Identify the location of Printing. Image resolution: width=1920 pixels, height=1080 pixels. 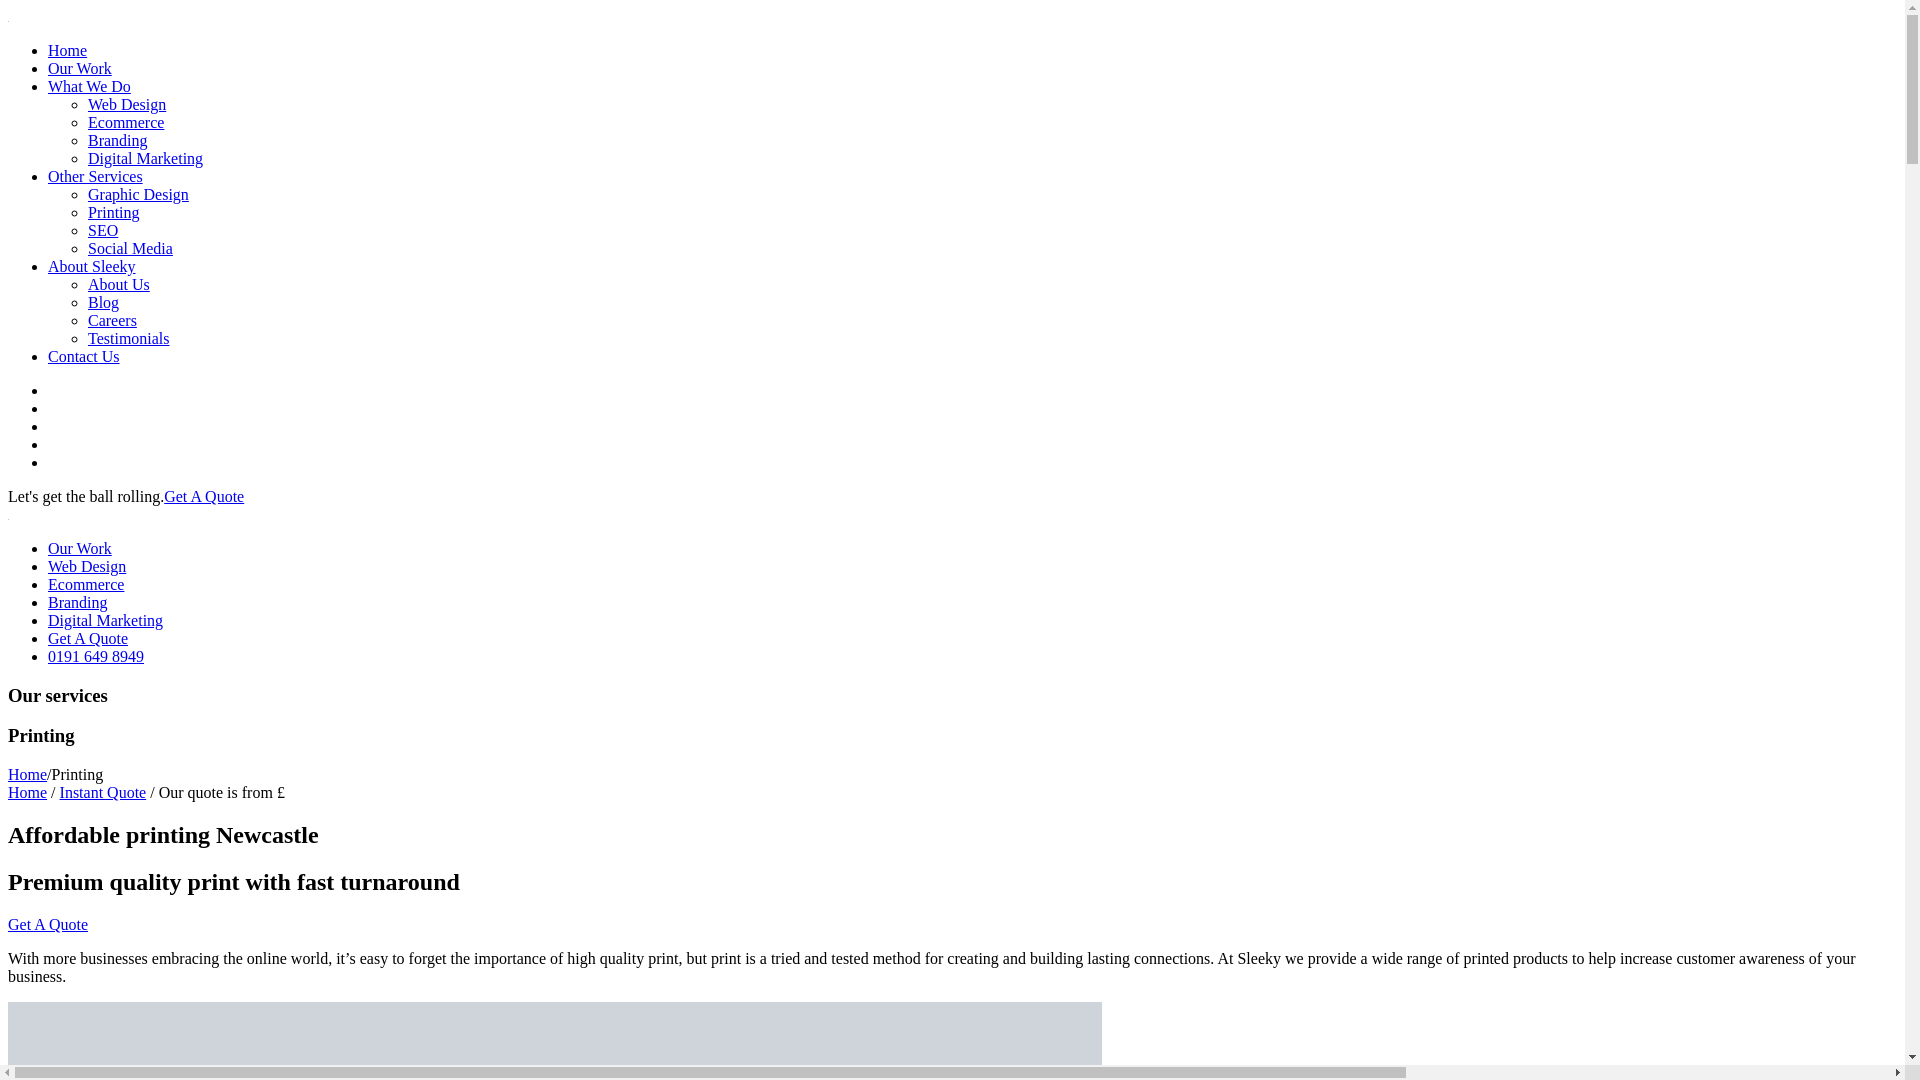
(114, 212).